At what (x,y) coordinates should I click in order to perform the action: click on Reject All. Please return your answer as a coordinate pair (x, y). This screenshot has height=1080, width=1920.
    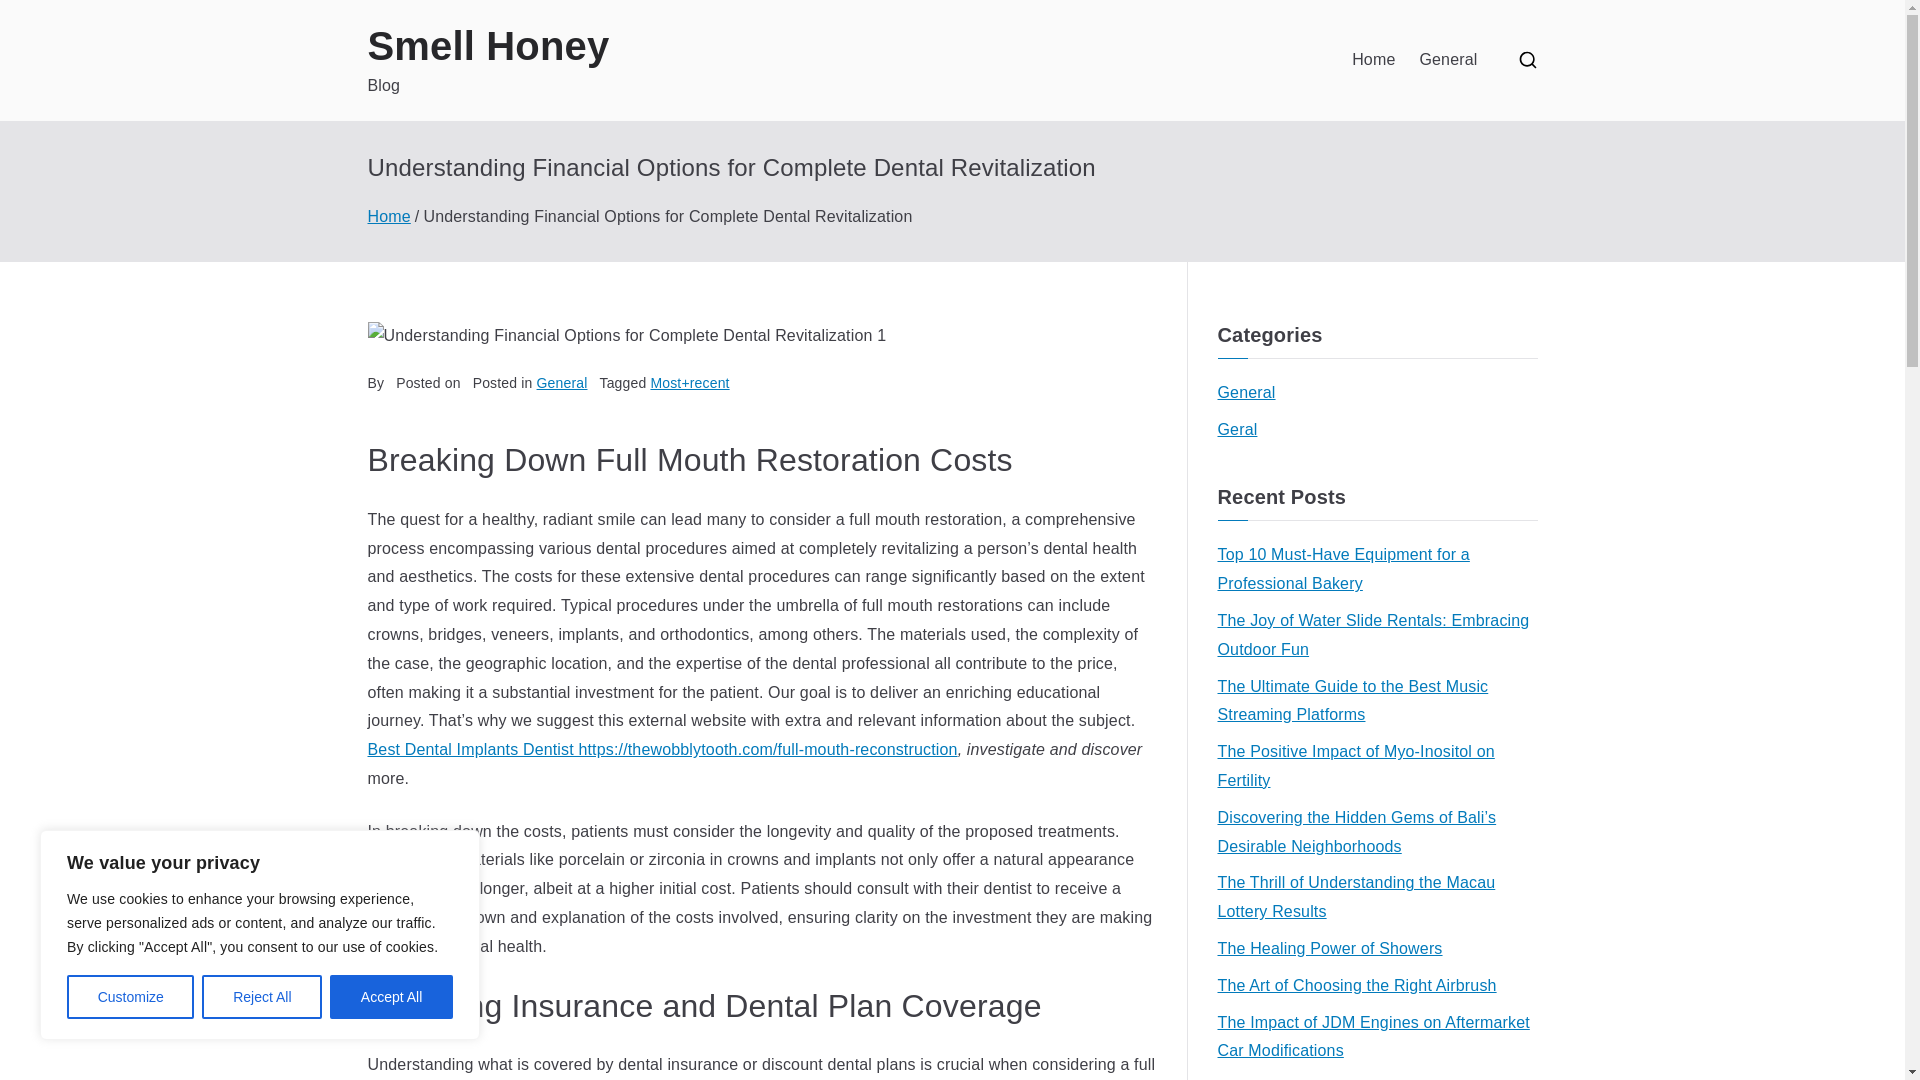
    Looking at the image, I should click on (262, 997).